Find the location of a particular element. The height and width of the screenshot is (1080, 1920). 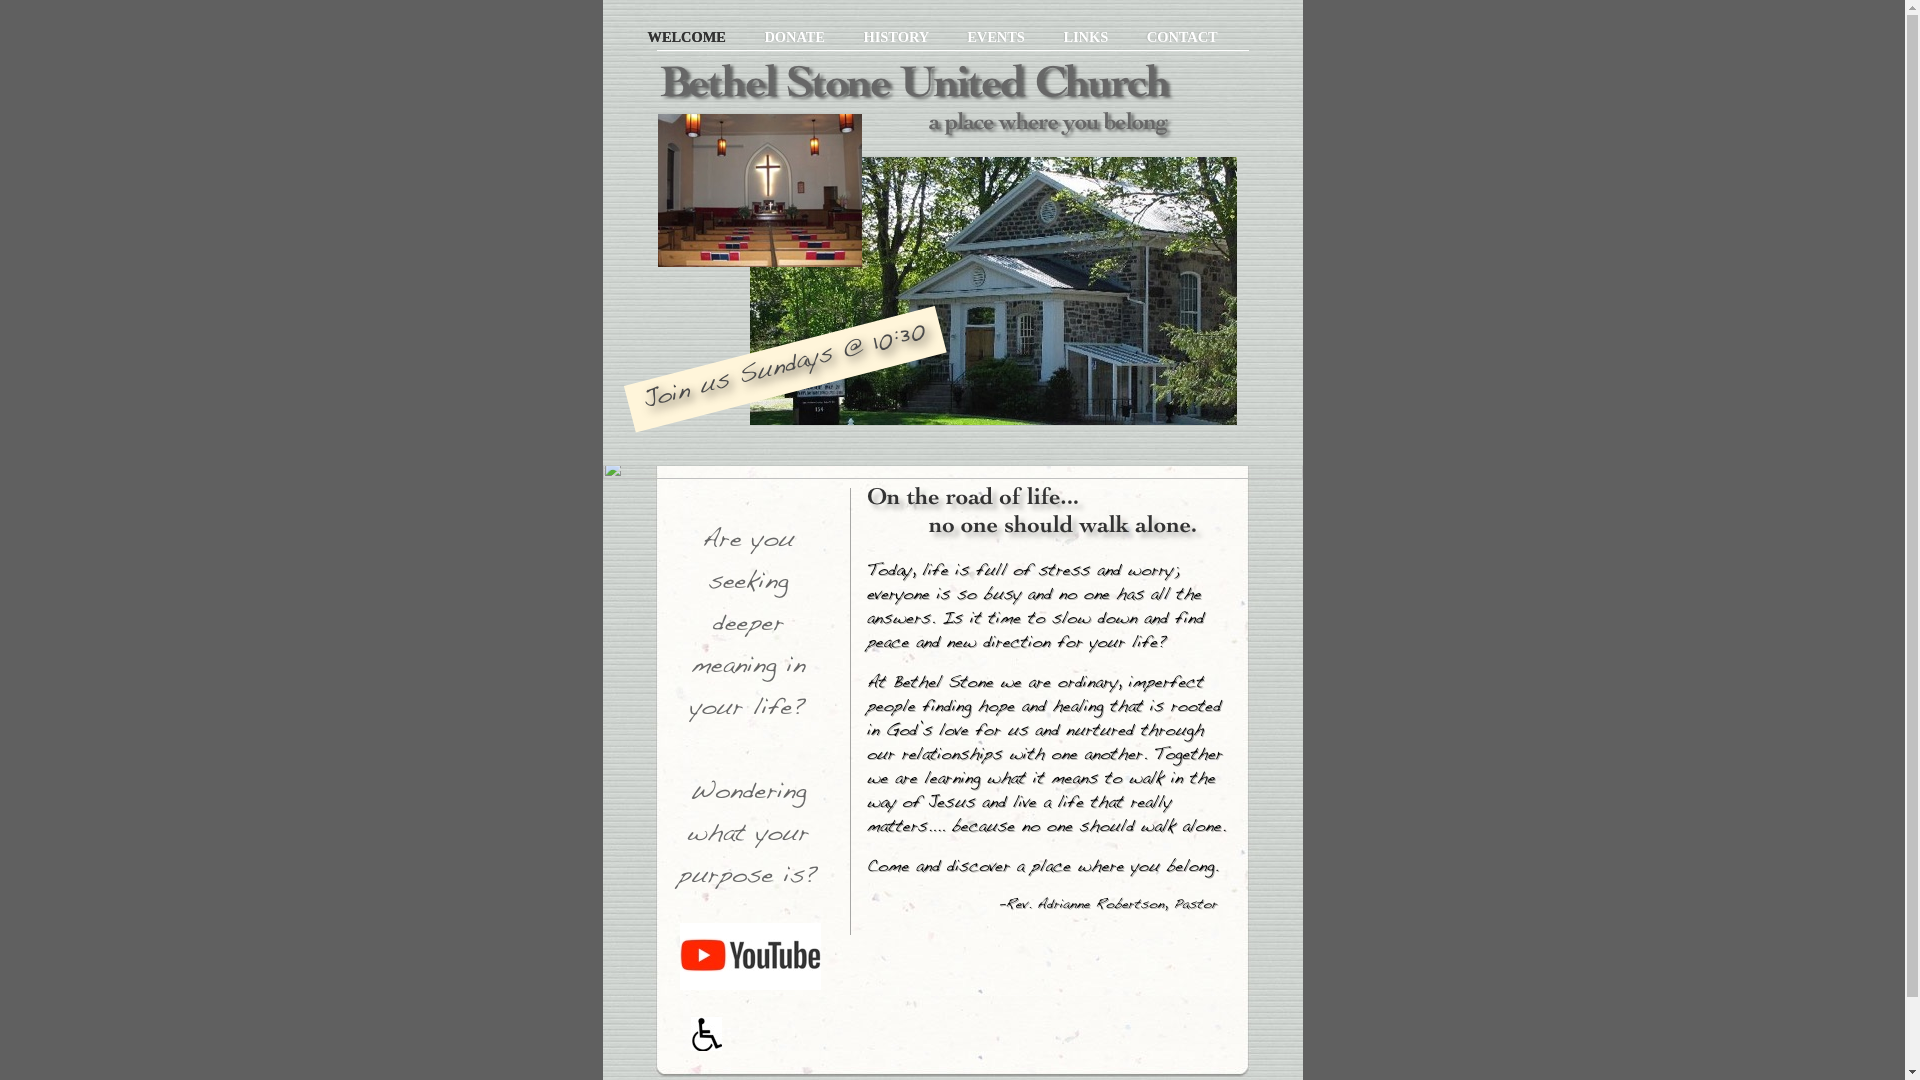

EVENTS is located at coordinates (998, 37).